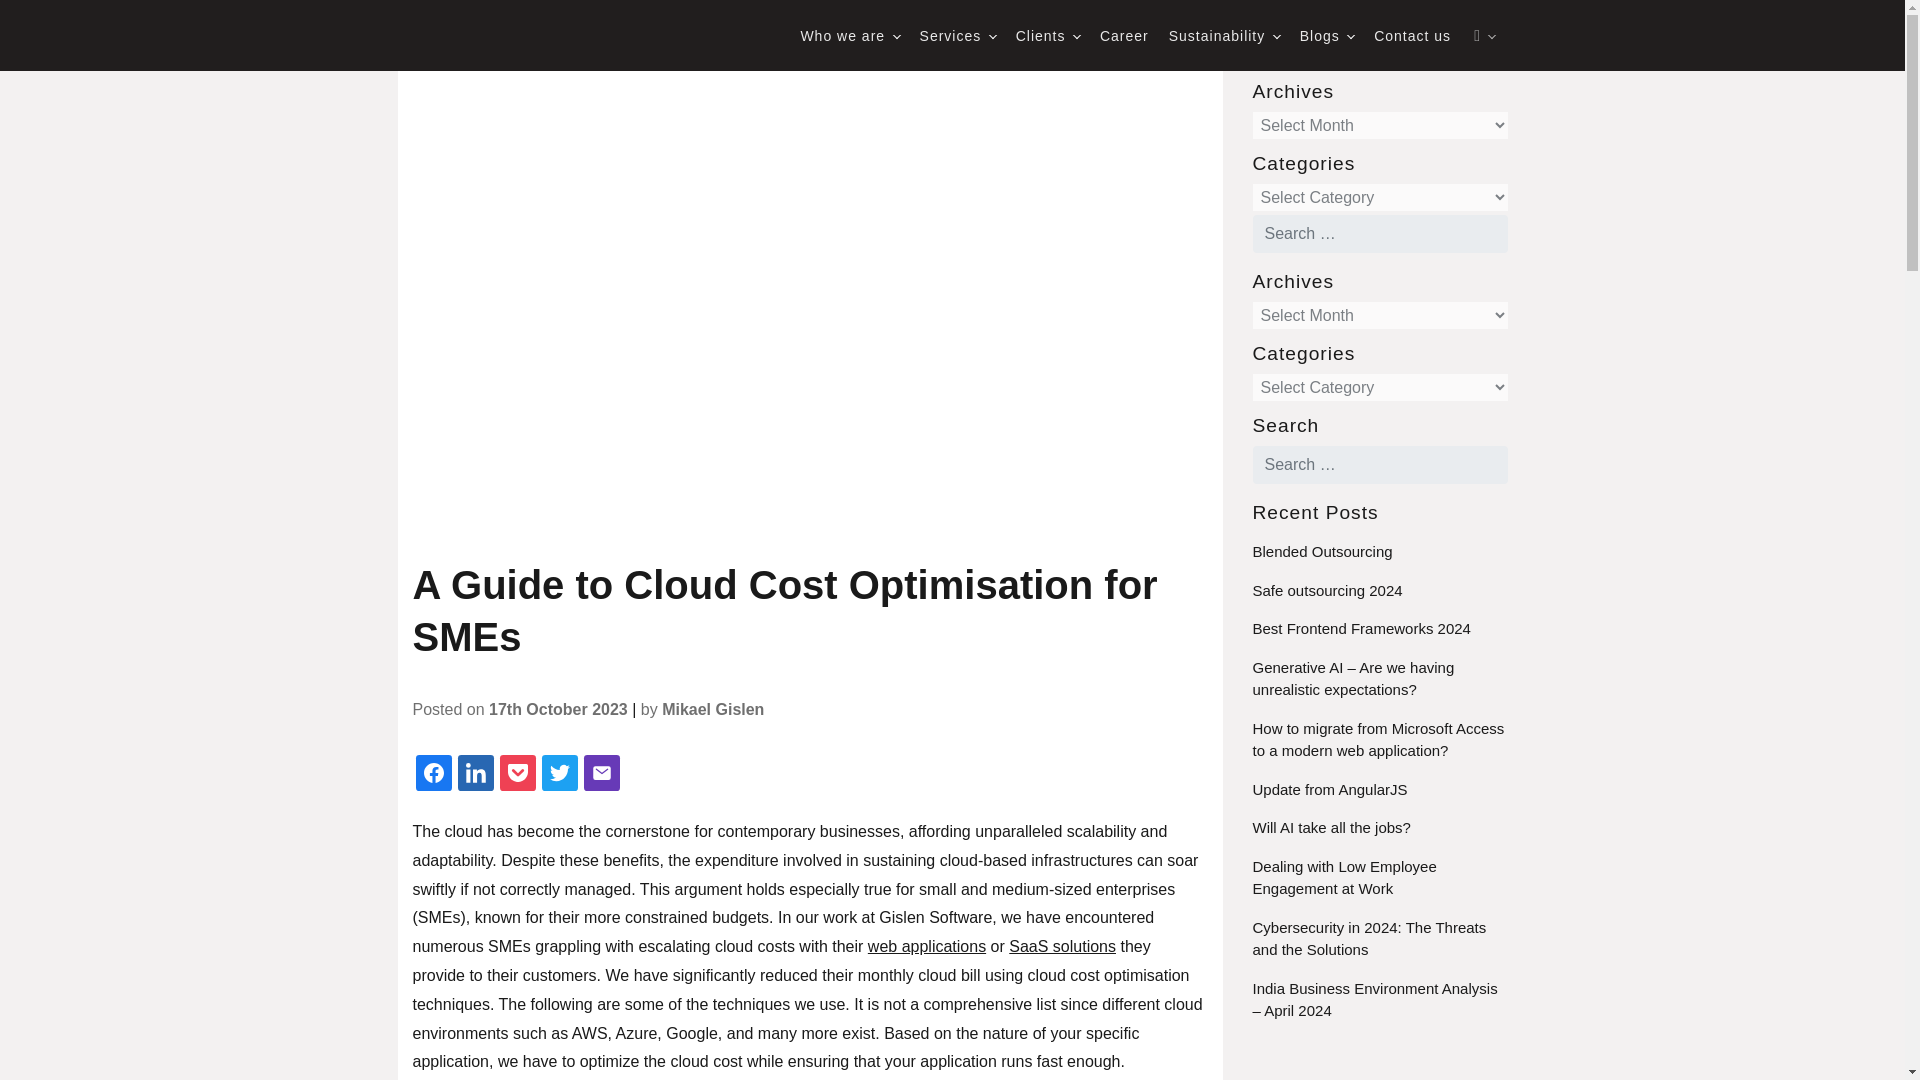  What do you see at coordinates (1047, 35) in the screenshot?
I see `Clients` at bounding box center [1047, 35].